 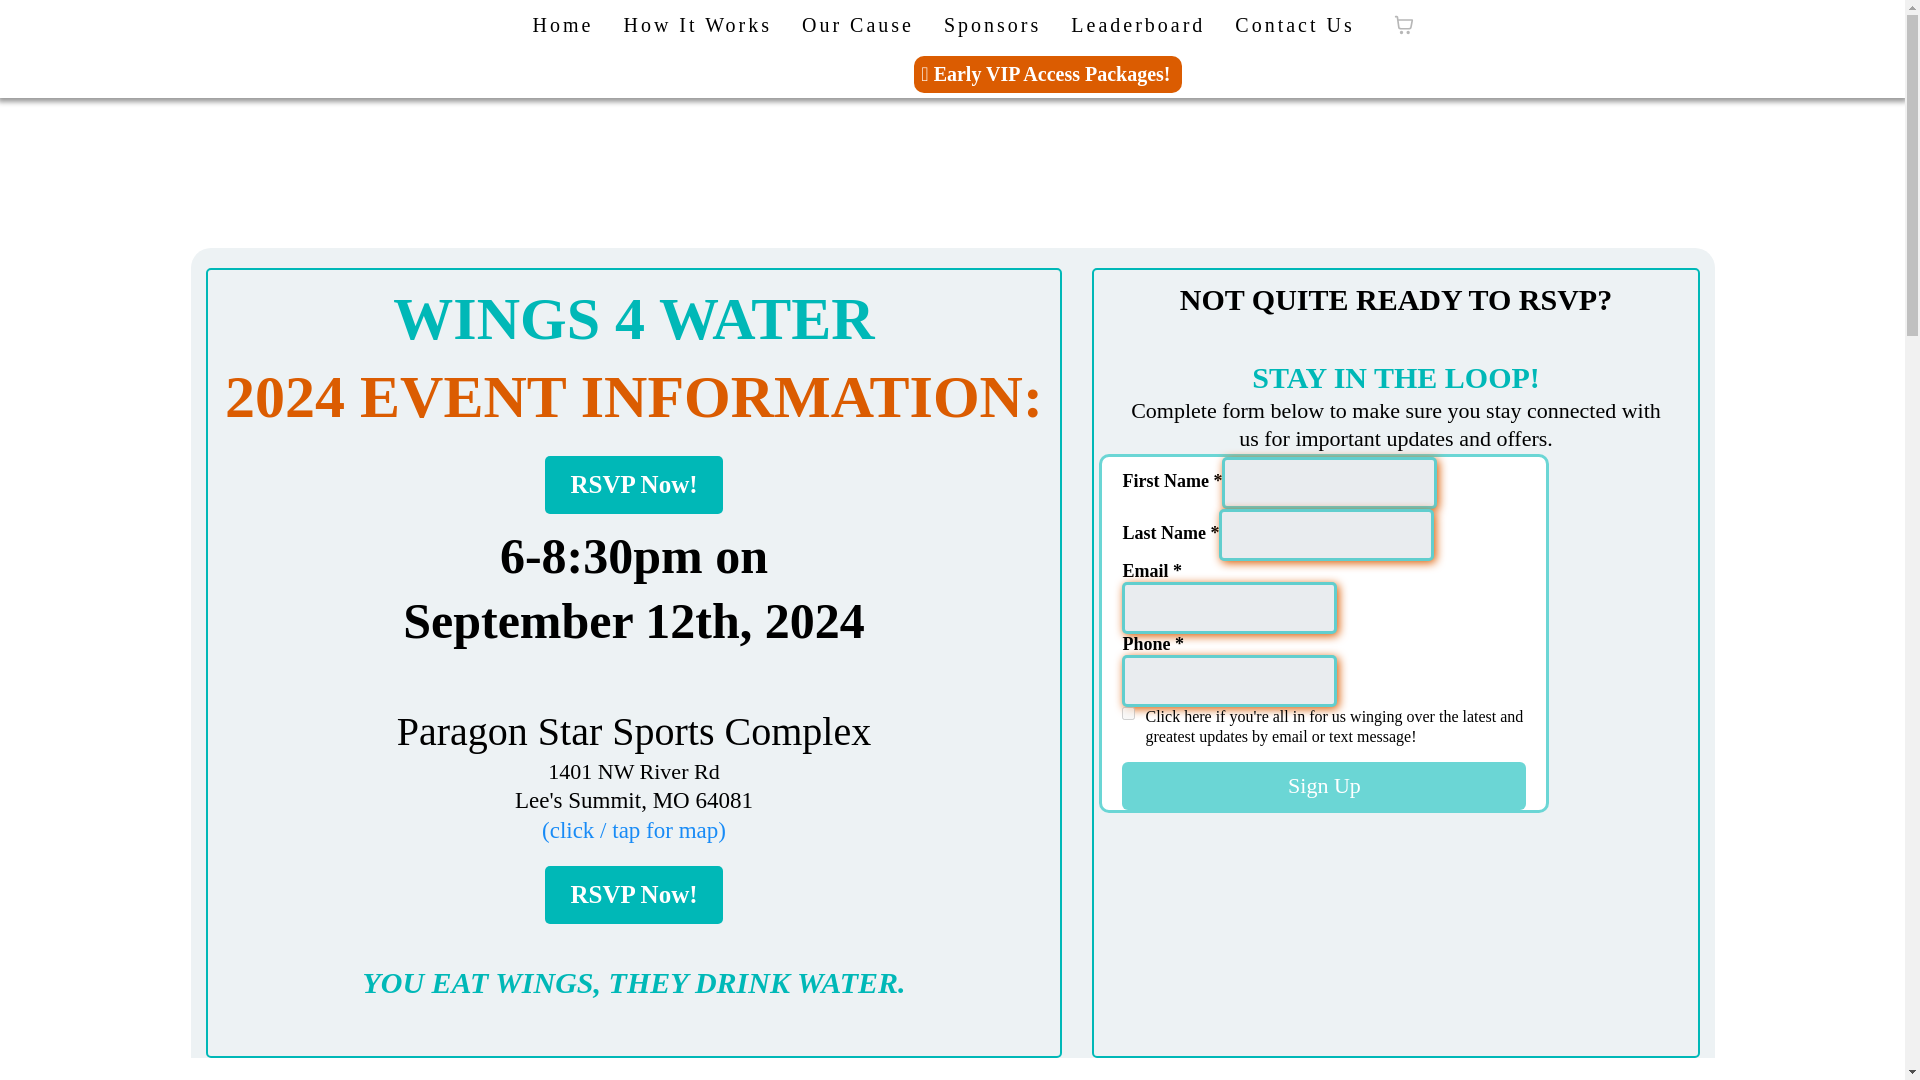 What do you see at coordinates (1294, 25) in the screenshot?
I see `Contact Us` at bounding box center [1294, 25].